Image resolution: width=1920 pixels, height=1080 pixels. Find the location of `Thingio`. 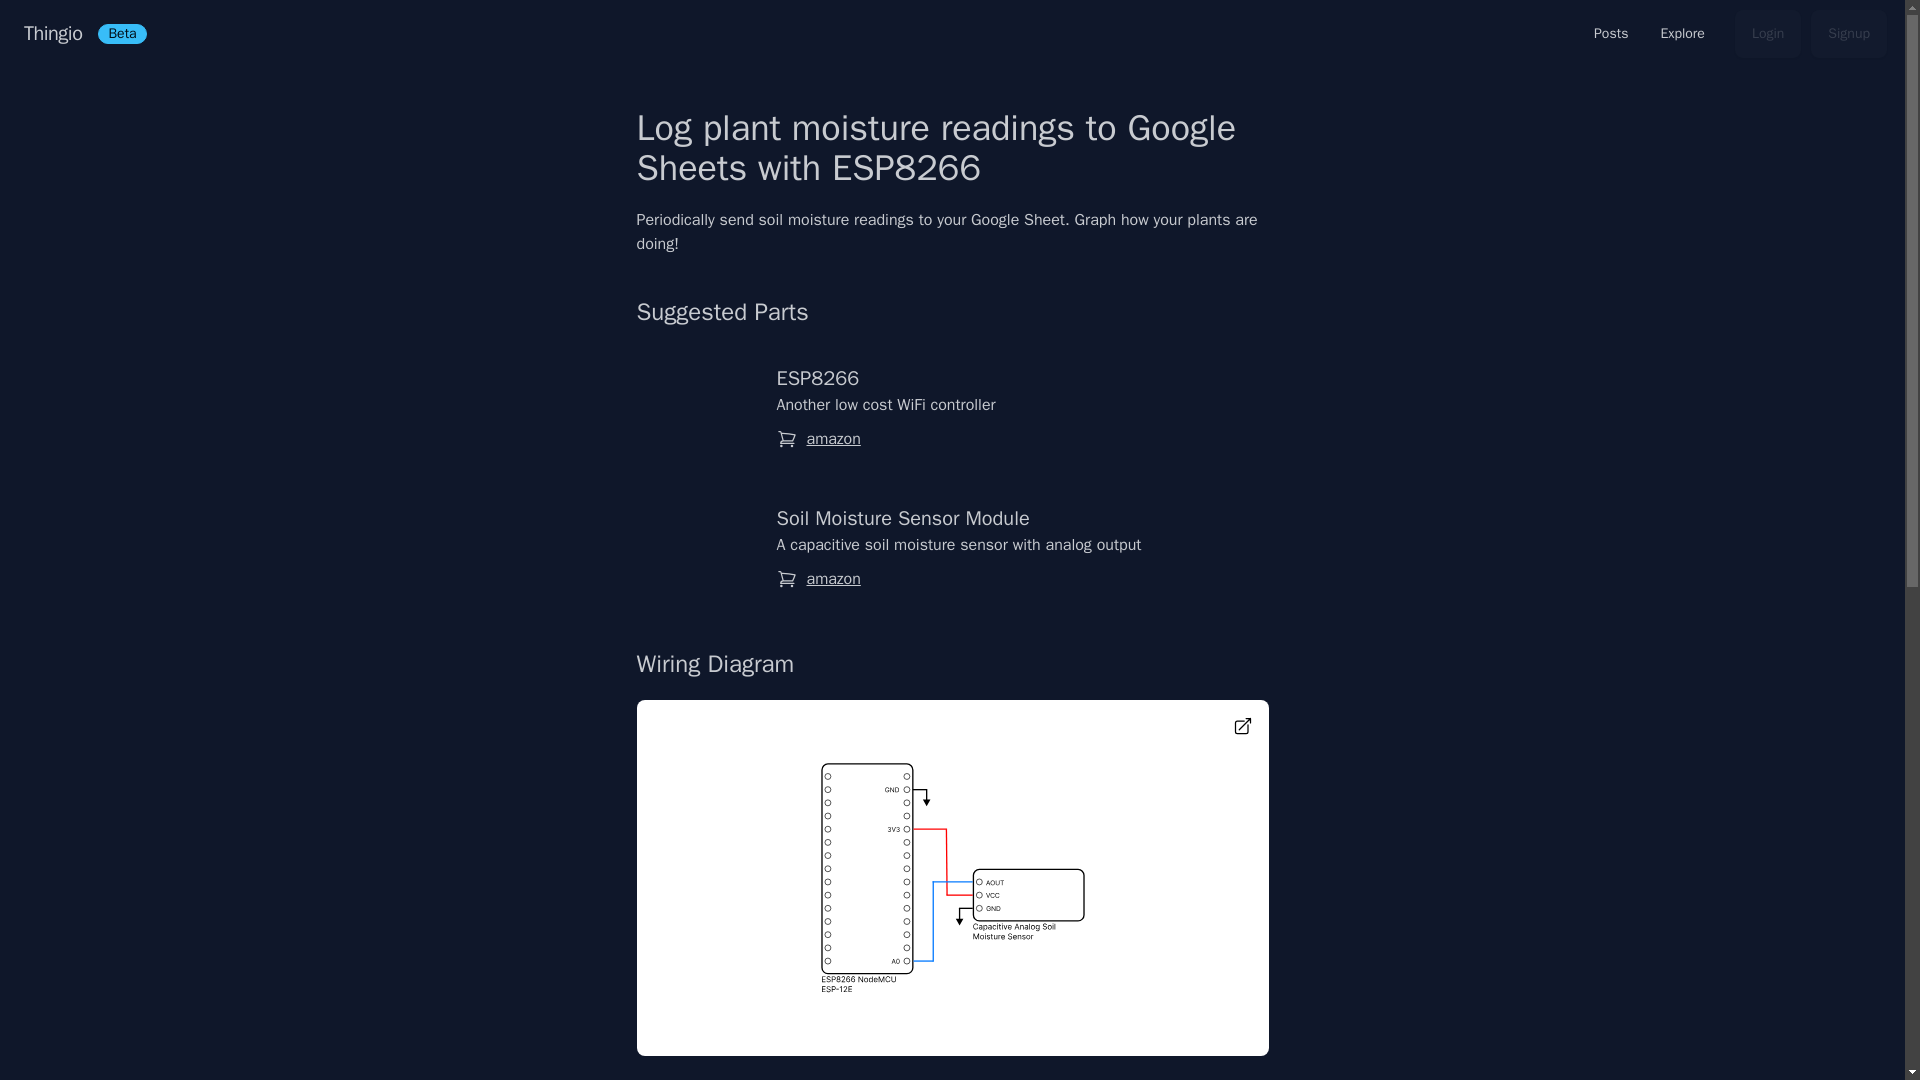

Thingio is located at coordinates (52, 34).